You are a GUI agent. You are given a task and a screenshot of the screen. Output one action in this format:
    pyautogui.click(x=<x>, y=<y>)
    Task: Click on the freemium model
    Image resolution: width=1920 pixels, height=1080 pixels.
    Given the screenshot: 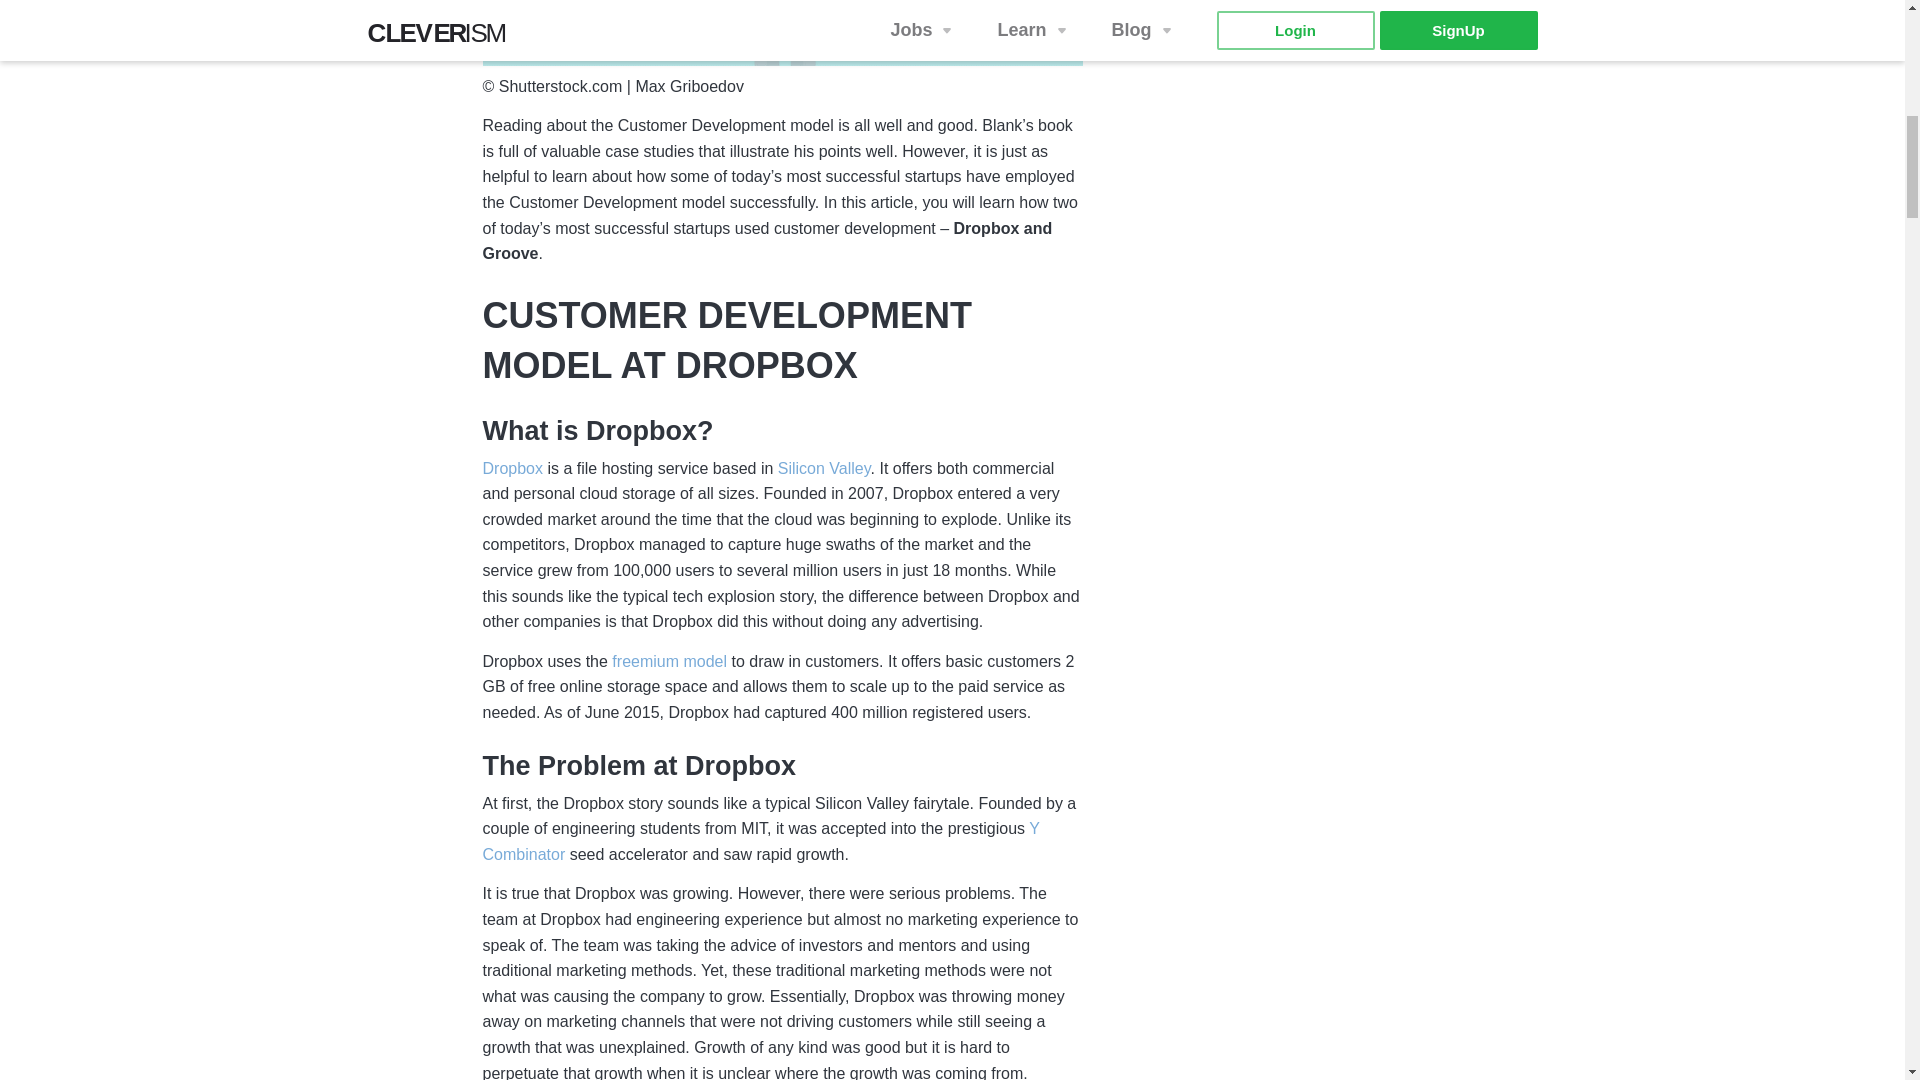 What is the action you would take?
    pyautogui.click(x=670, y=662)
    